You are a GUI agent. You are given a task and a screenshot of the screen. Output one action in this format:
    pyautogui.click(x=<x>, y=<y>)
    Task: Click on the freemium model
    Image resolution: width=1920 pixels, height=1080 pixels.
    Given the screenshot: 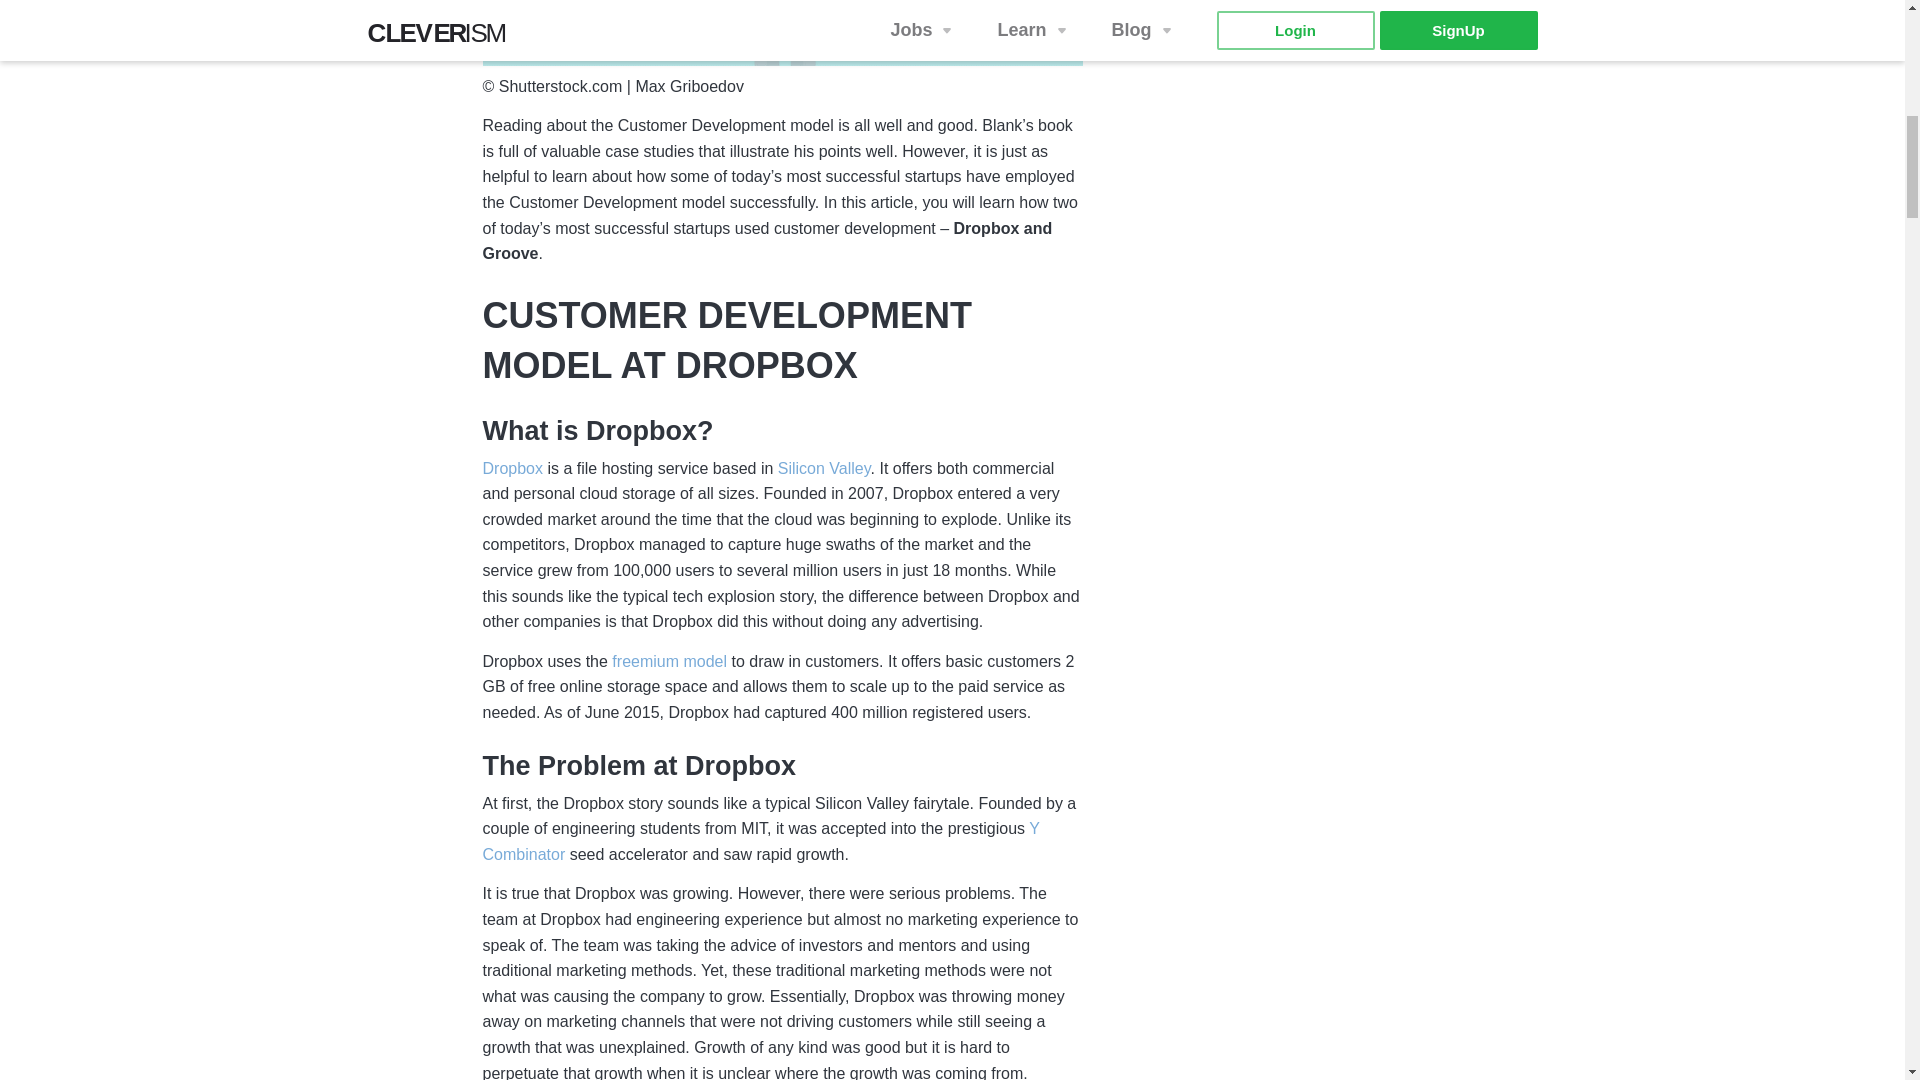 What is the action you would take?
    pyautogui.click(x=670, y=662)
    